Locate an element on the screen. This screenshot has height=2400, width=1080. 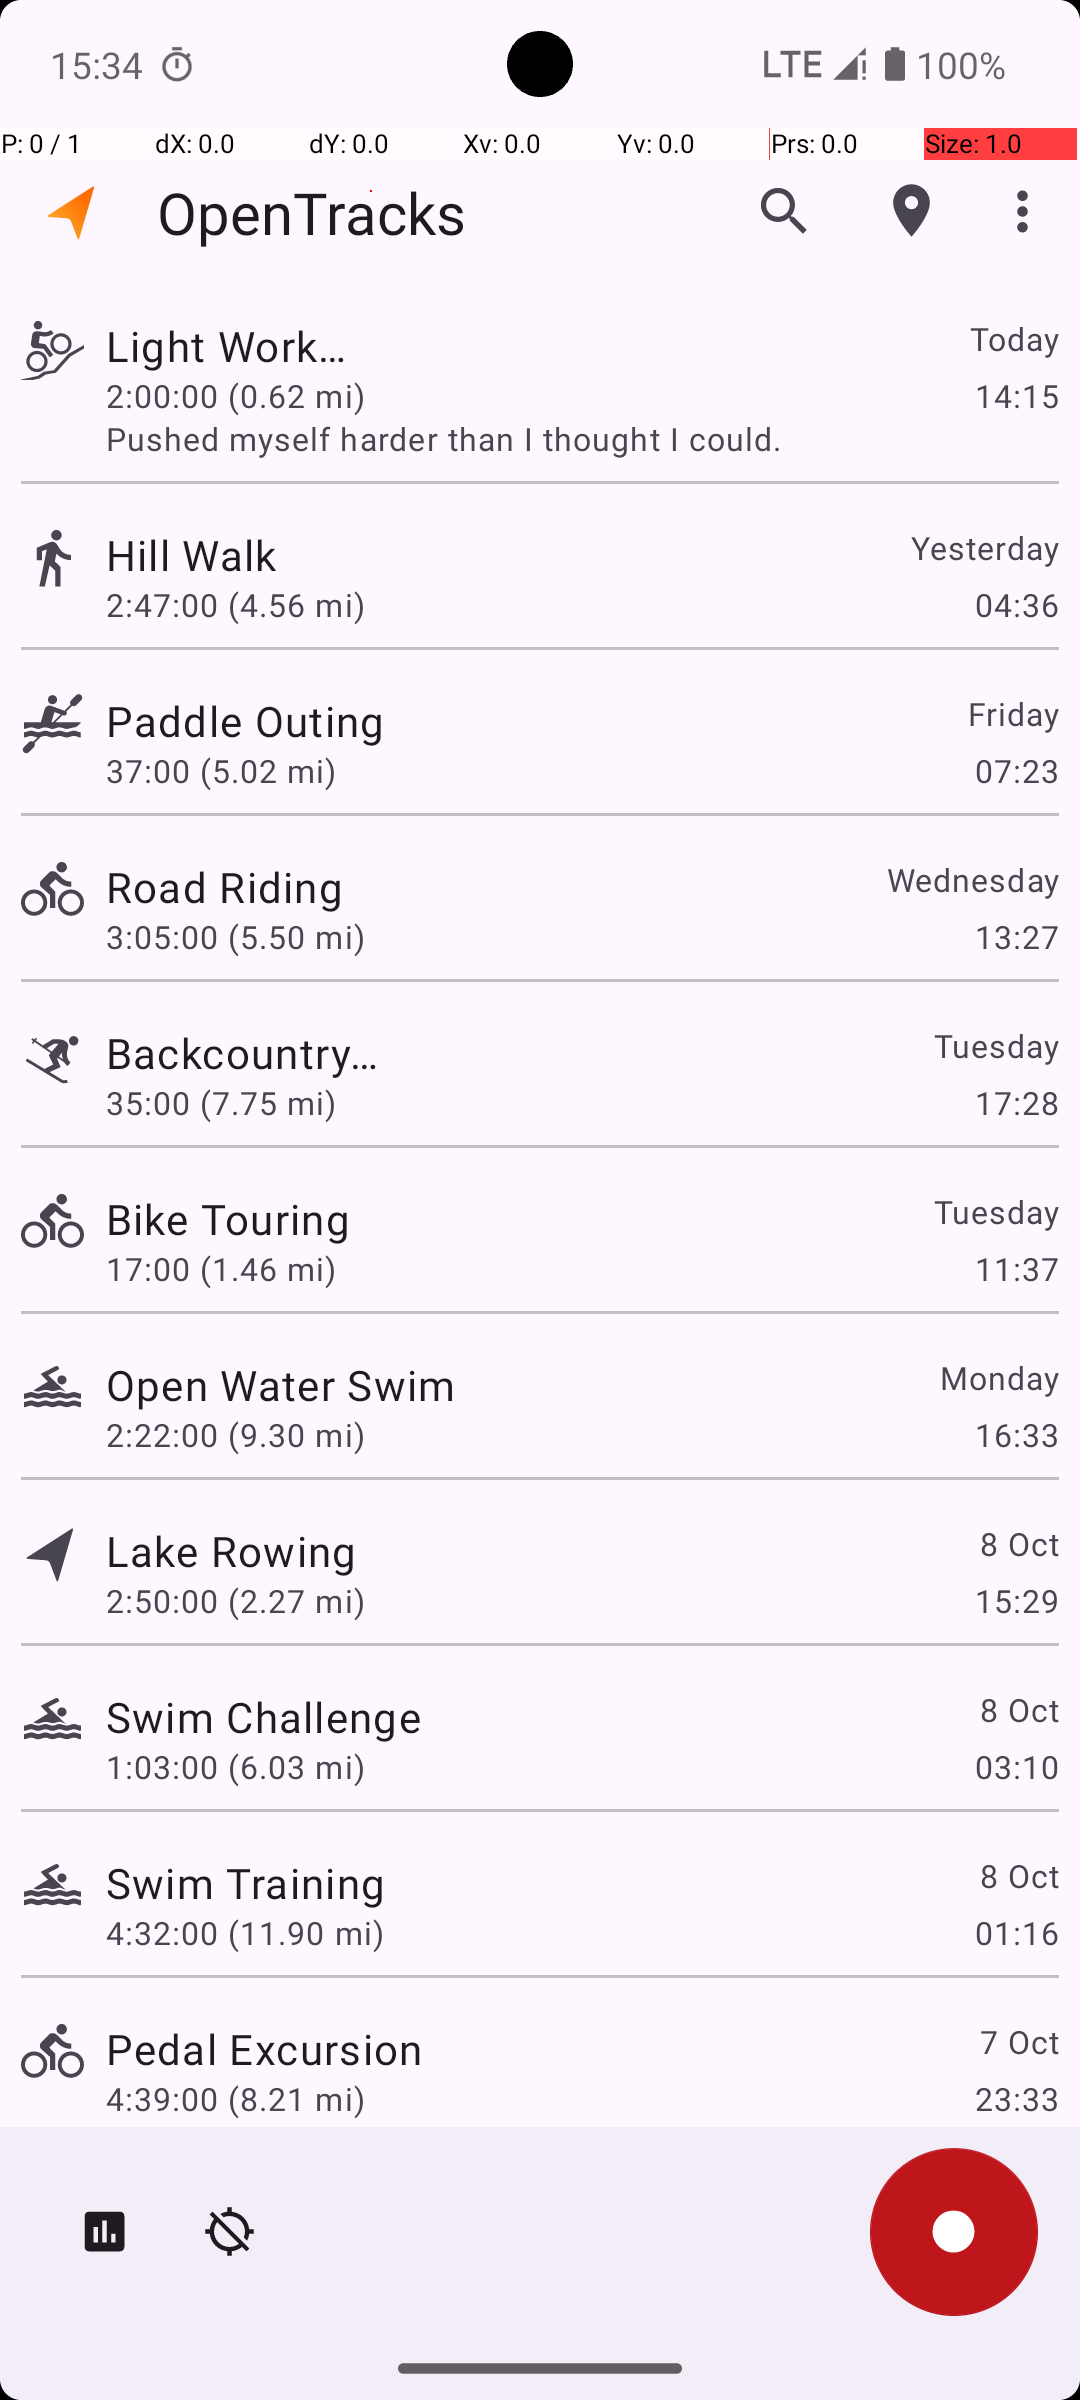
17:28 is located at coordinates (1016, 1102).